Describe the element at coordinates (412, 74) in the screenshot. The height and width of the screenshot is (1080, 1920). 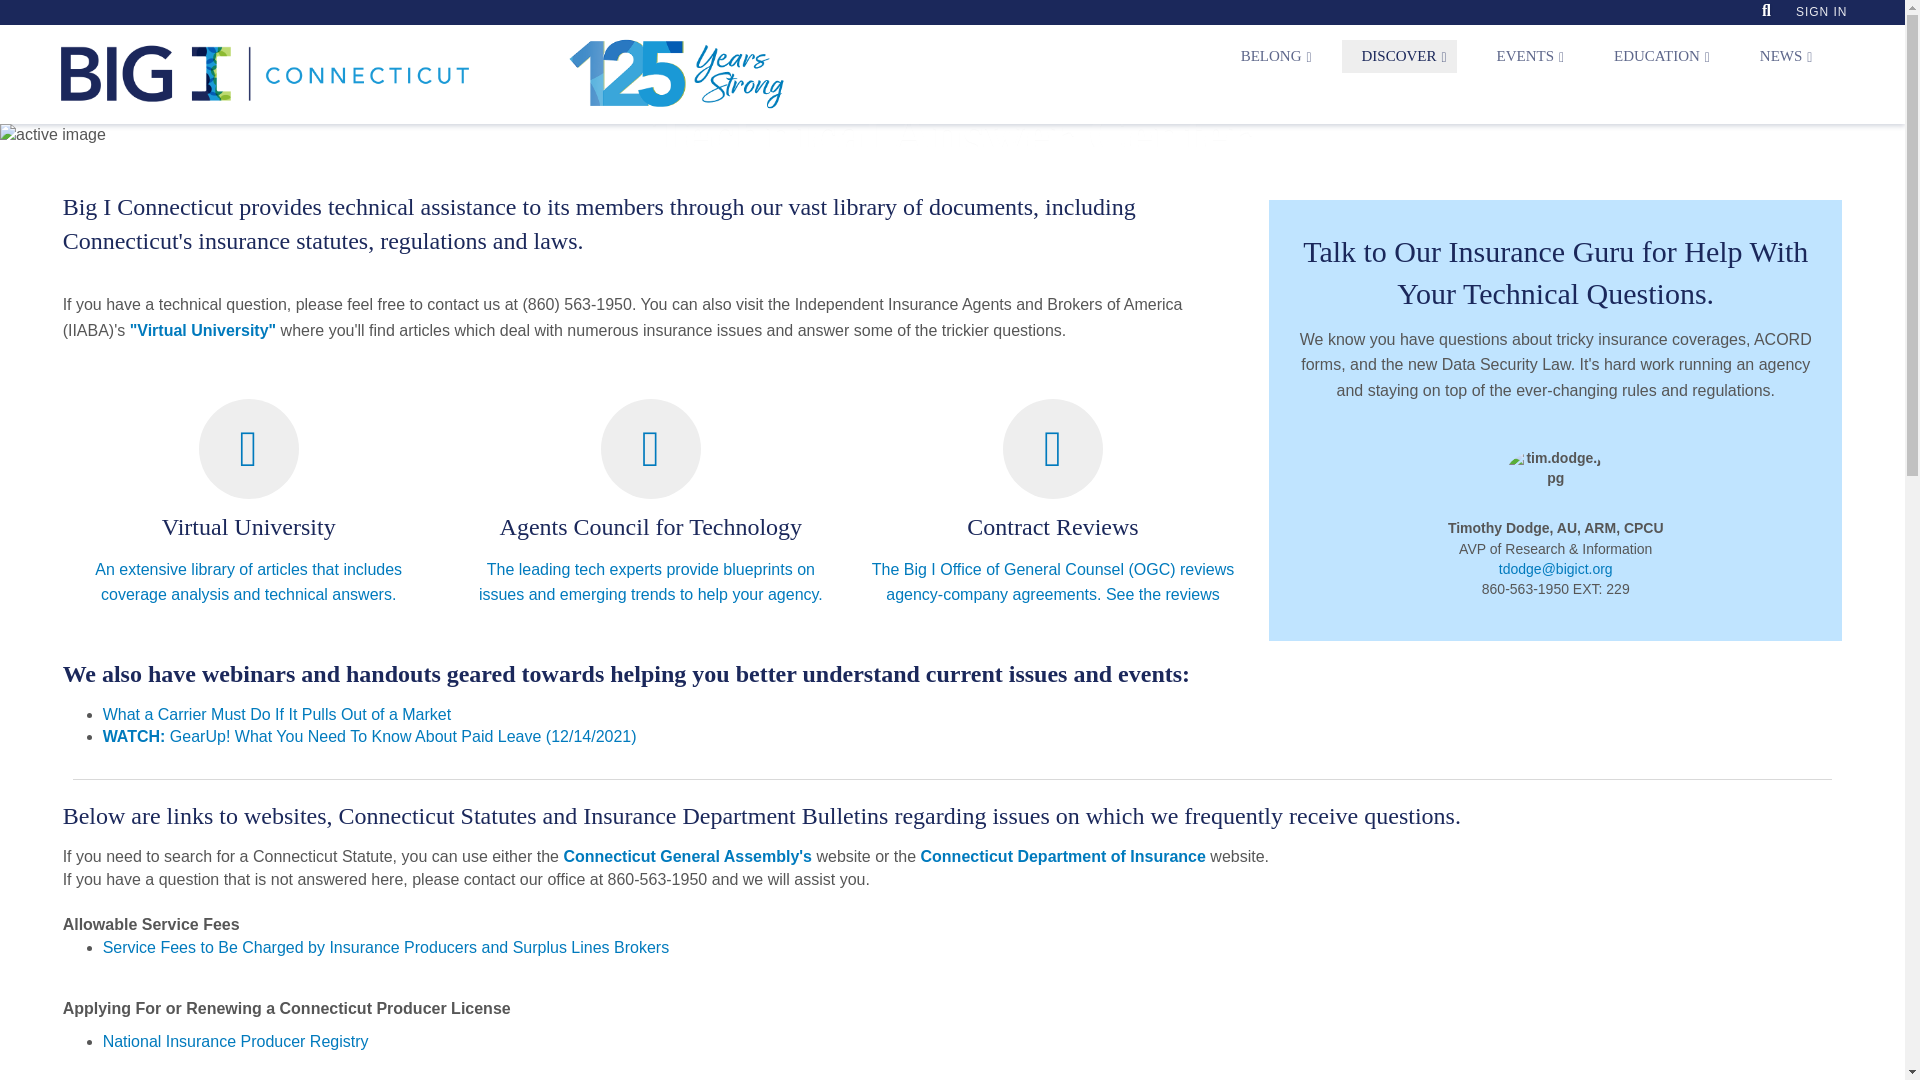
I see `Home` at that location.